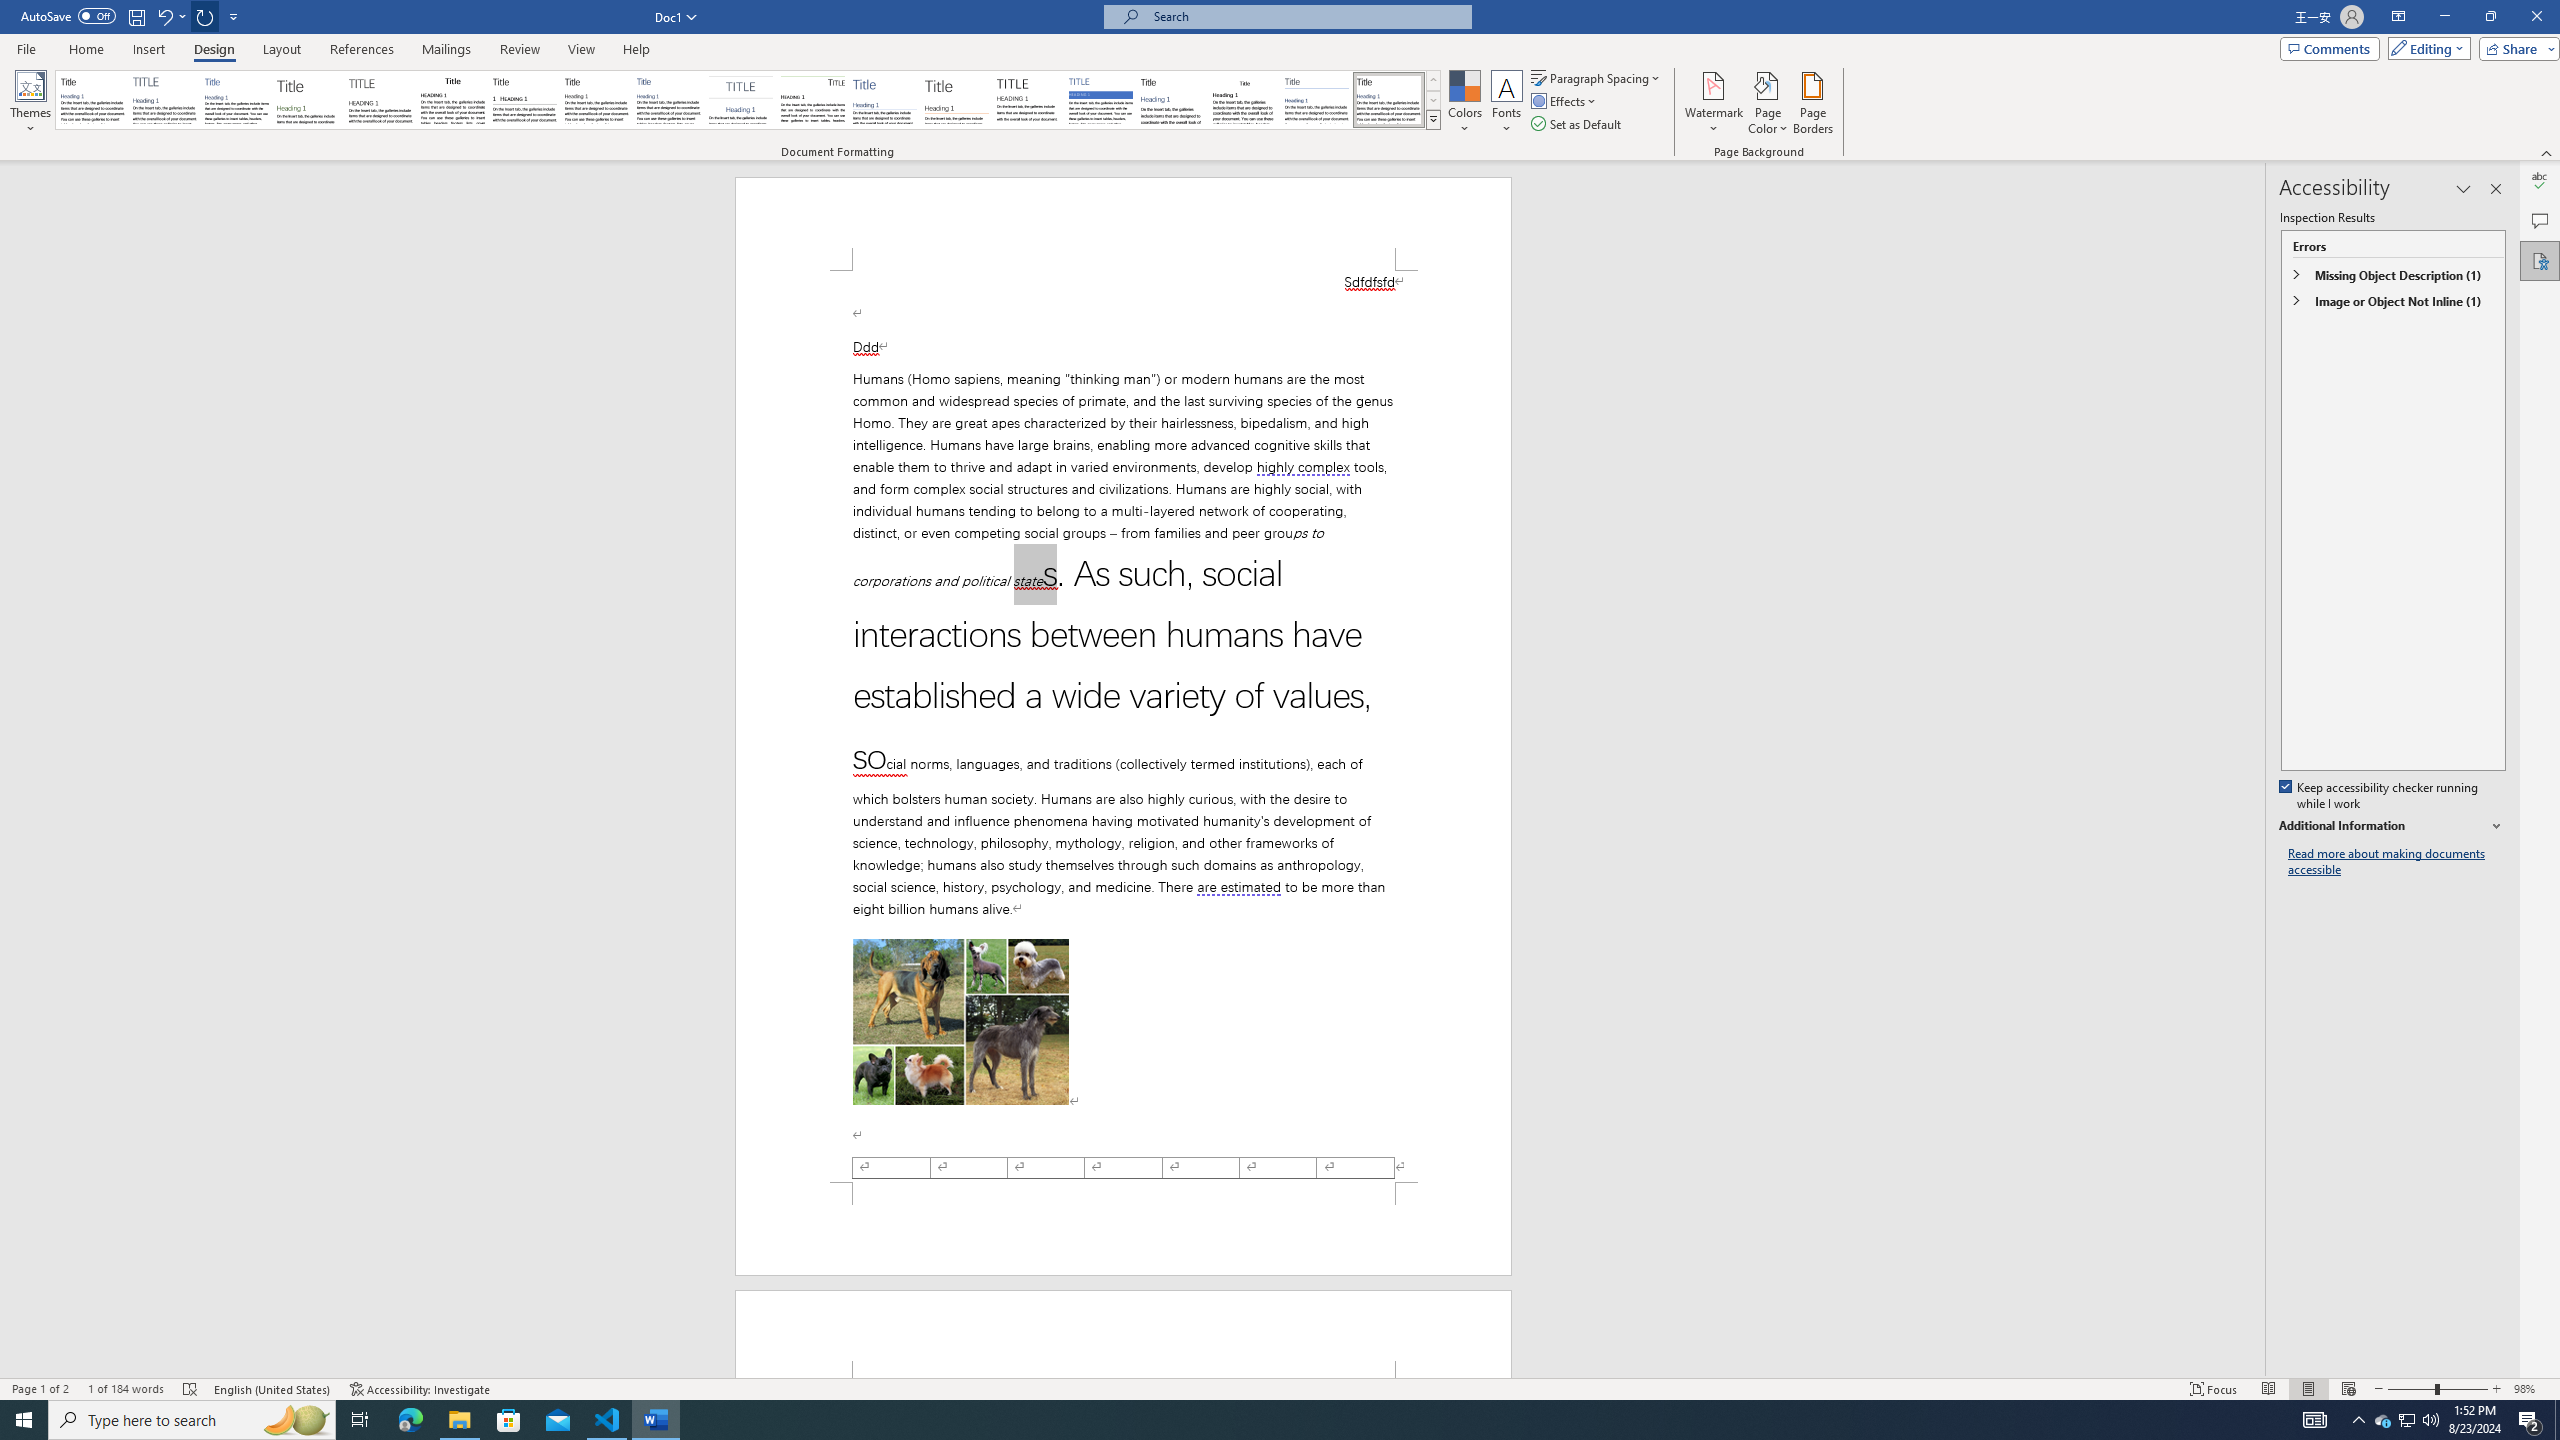 The width and height of the screenshot is (2560, 1440). What do you see at coordinates (1244, 100) in the screenshot?
I see `Word 2003` at bounding box center [1244, 100].